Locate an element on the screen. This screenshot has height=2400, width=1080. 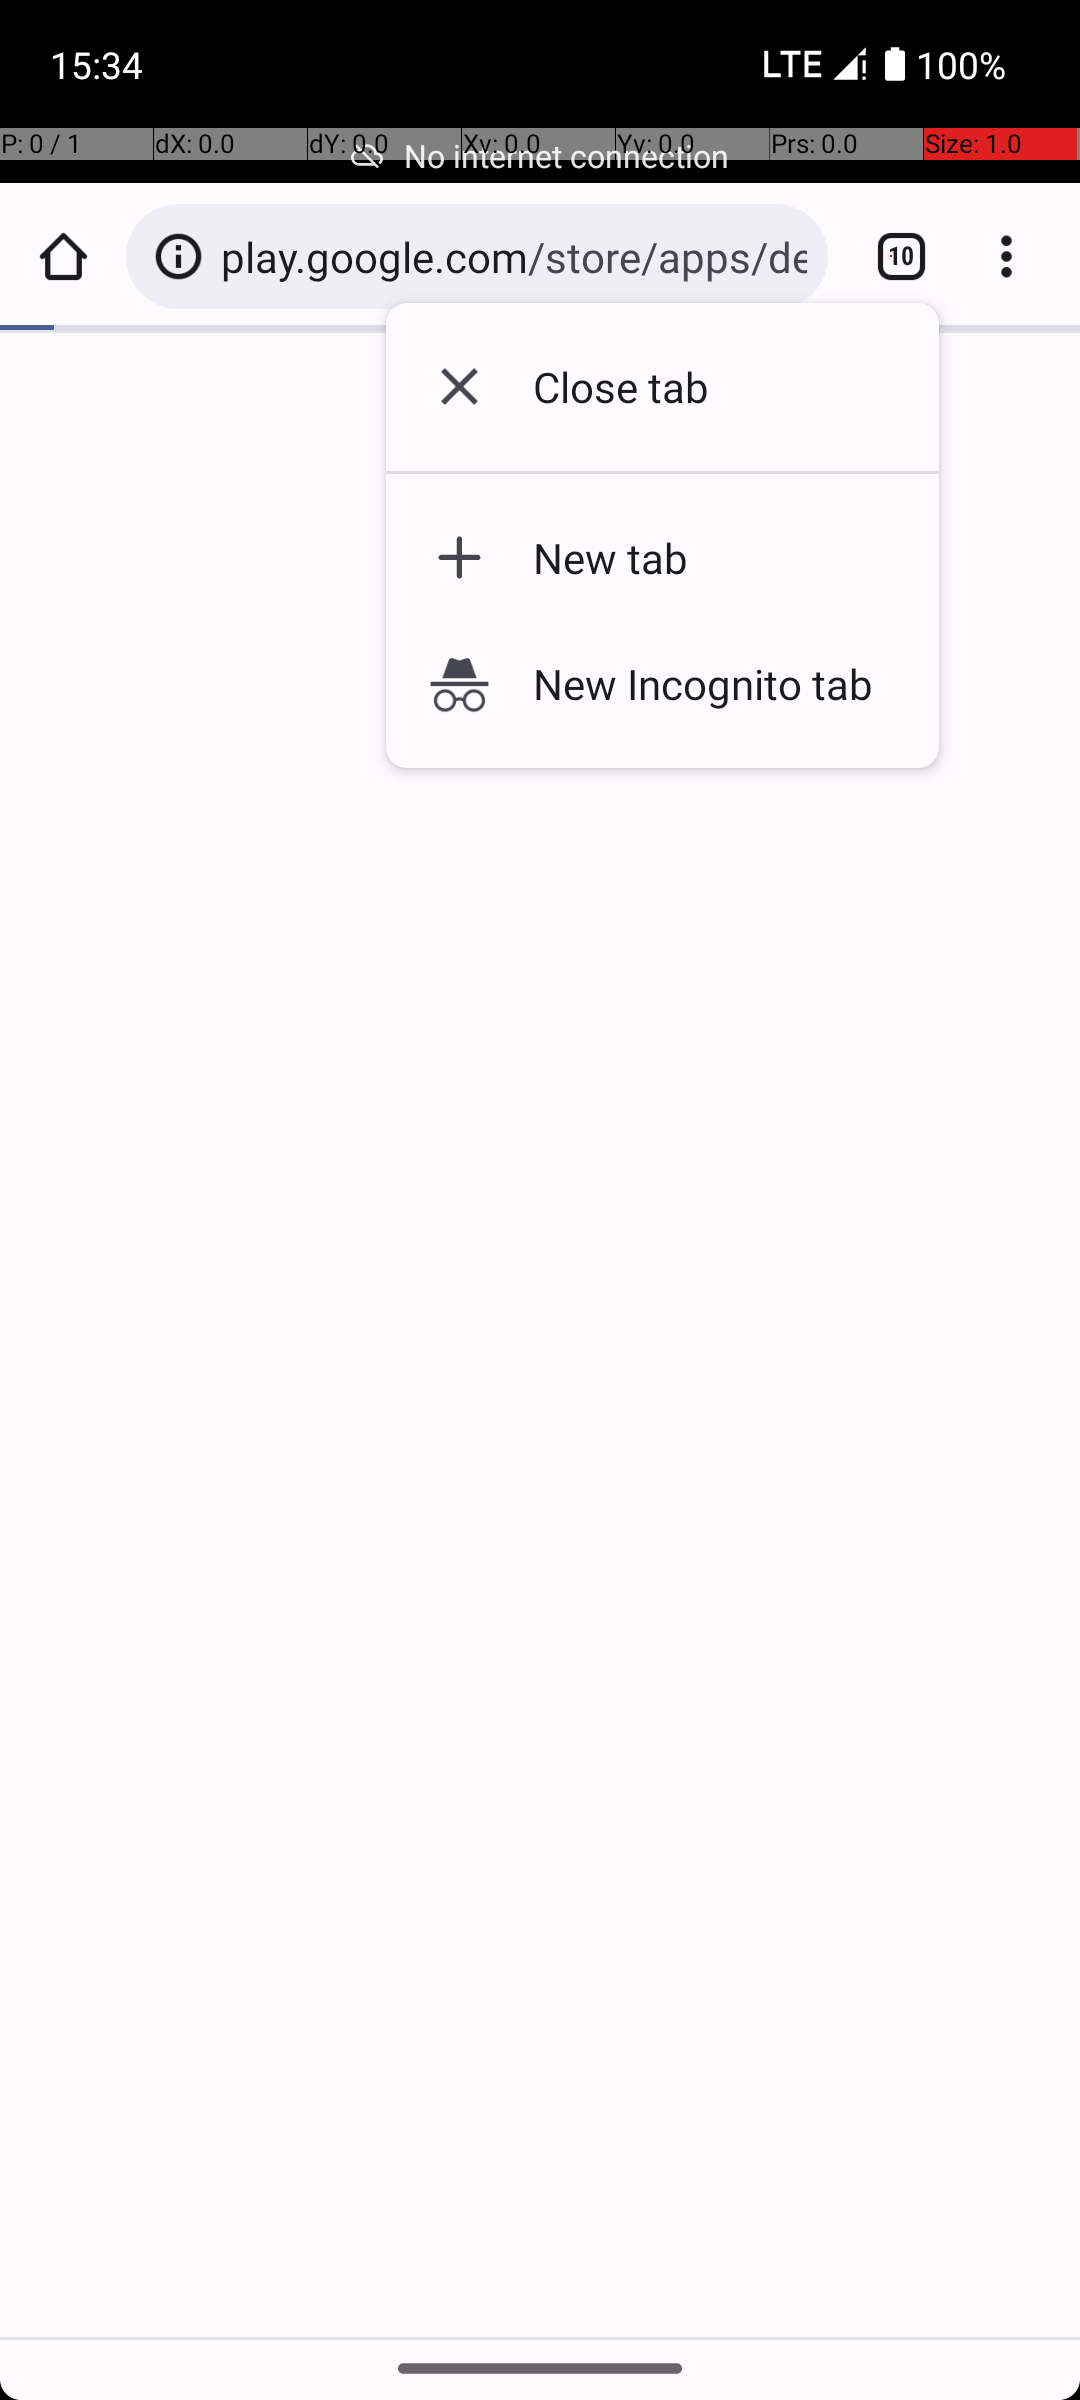
New Incognito tab is located at coordinates (694, 683).